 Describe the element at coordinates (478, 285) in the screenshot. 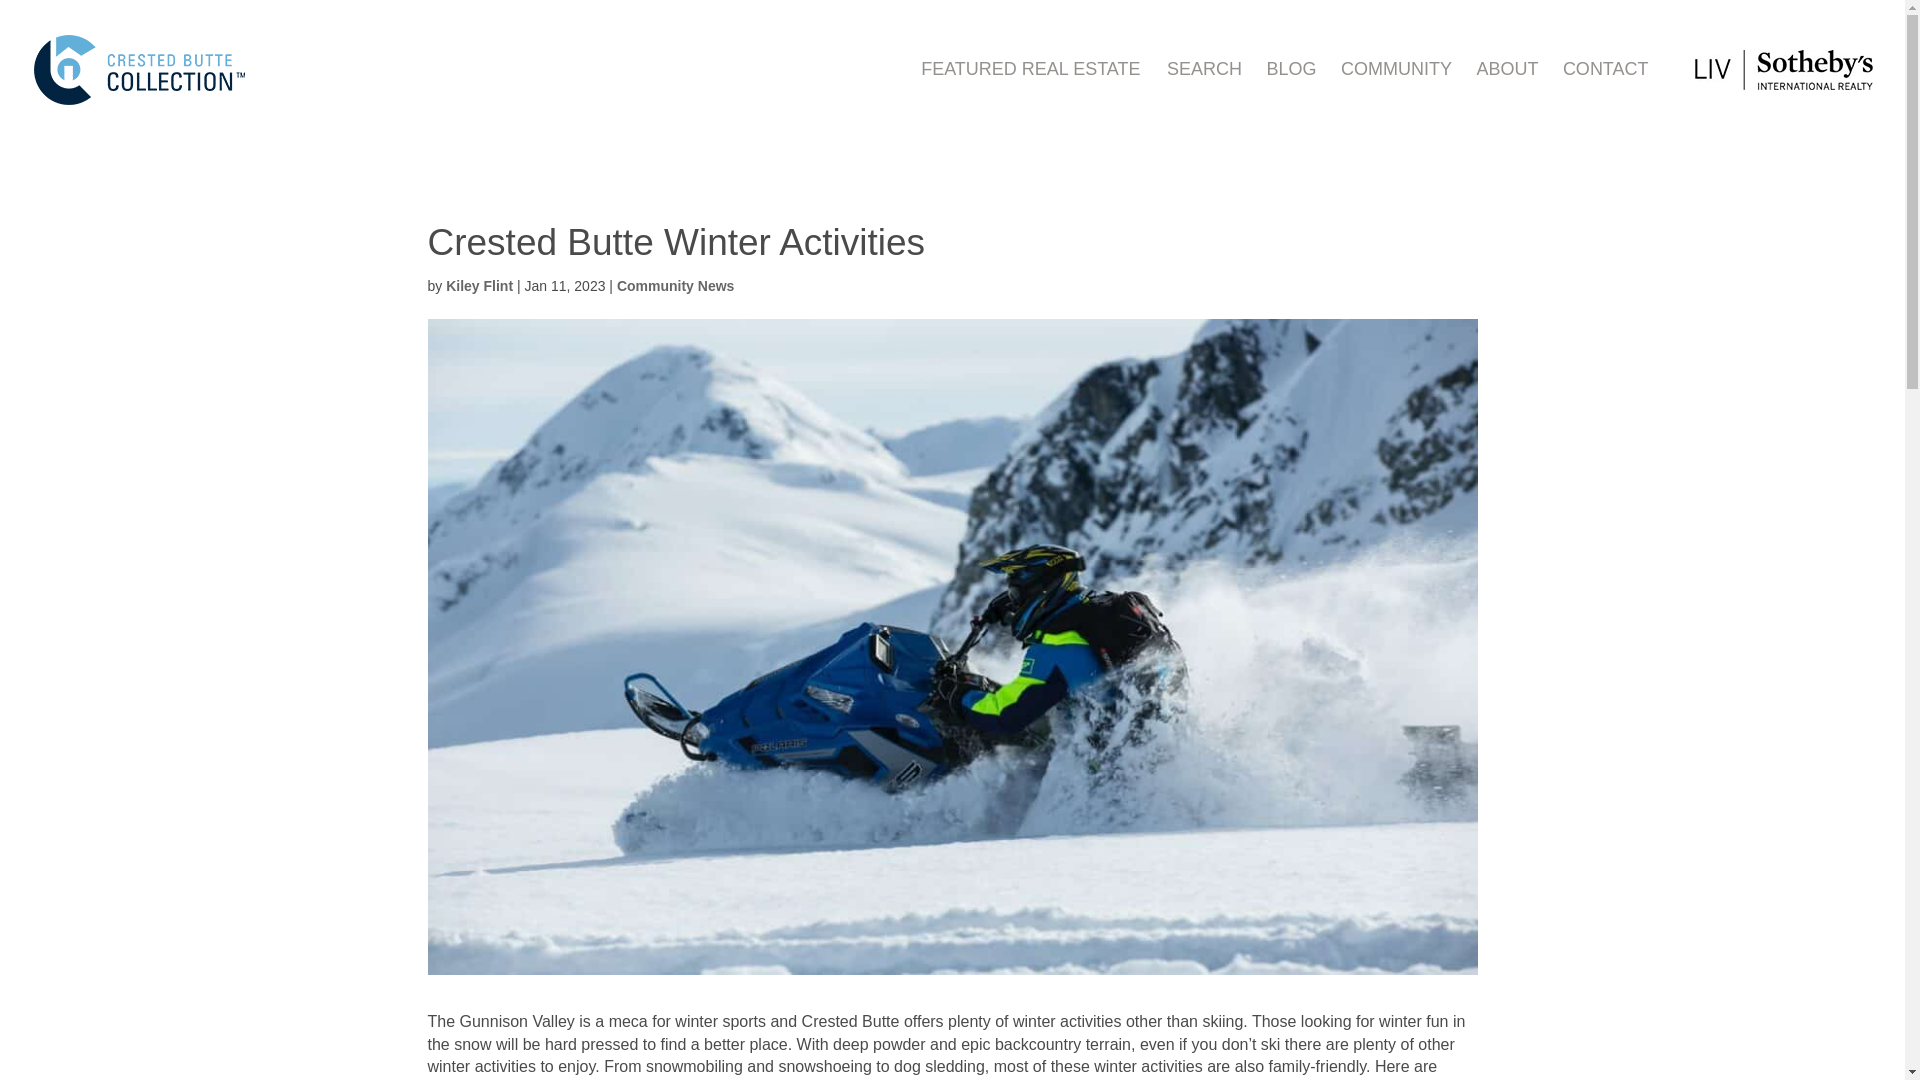

I see `Posts by Kiley Flint` at that location.